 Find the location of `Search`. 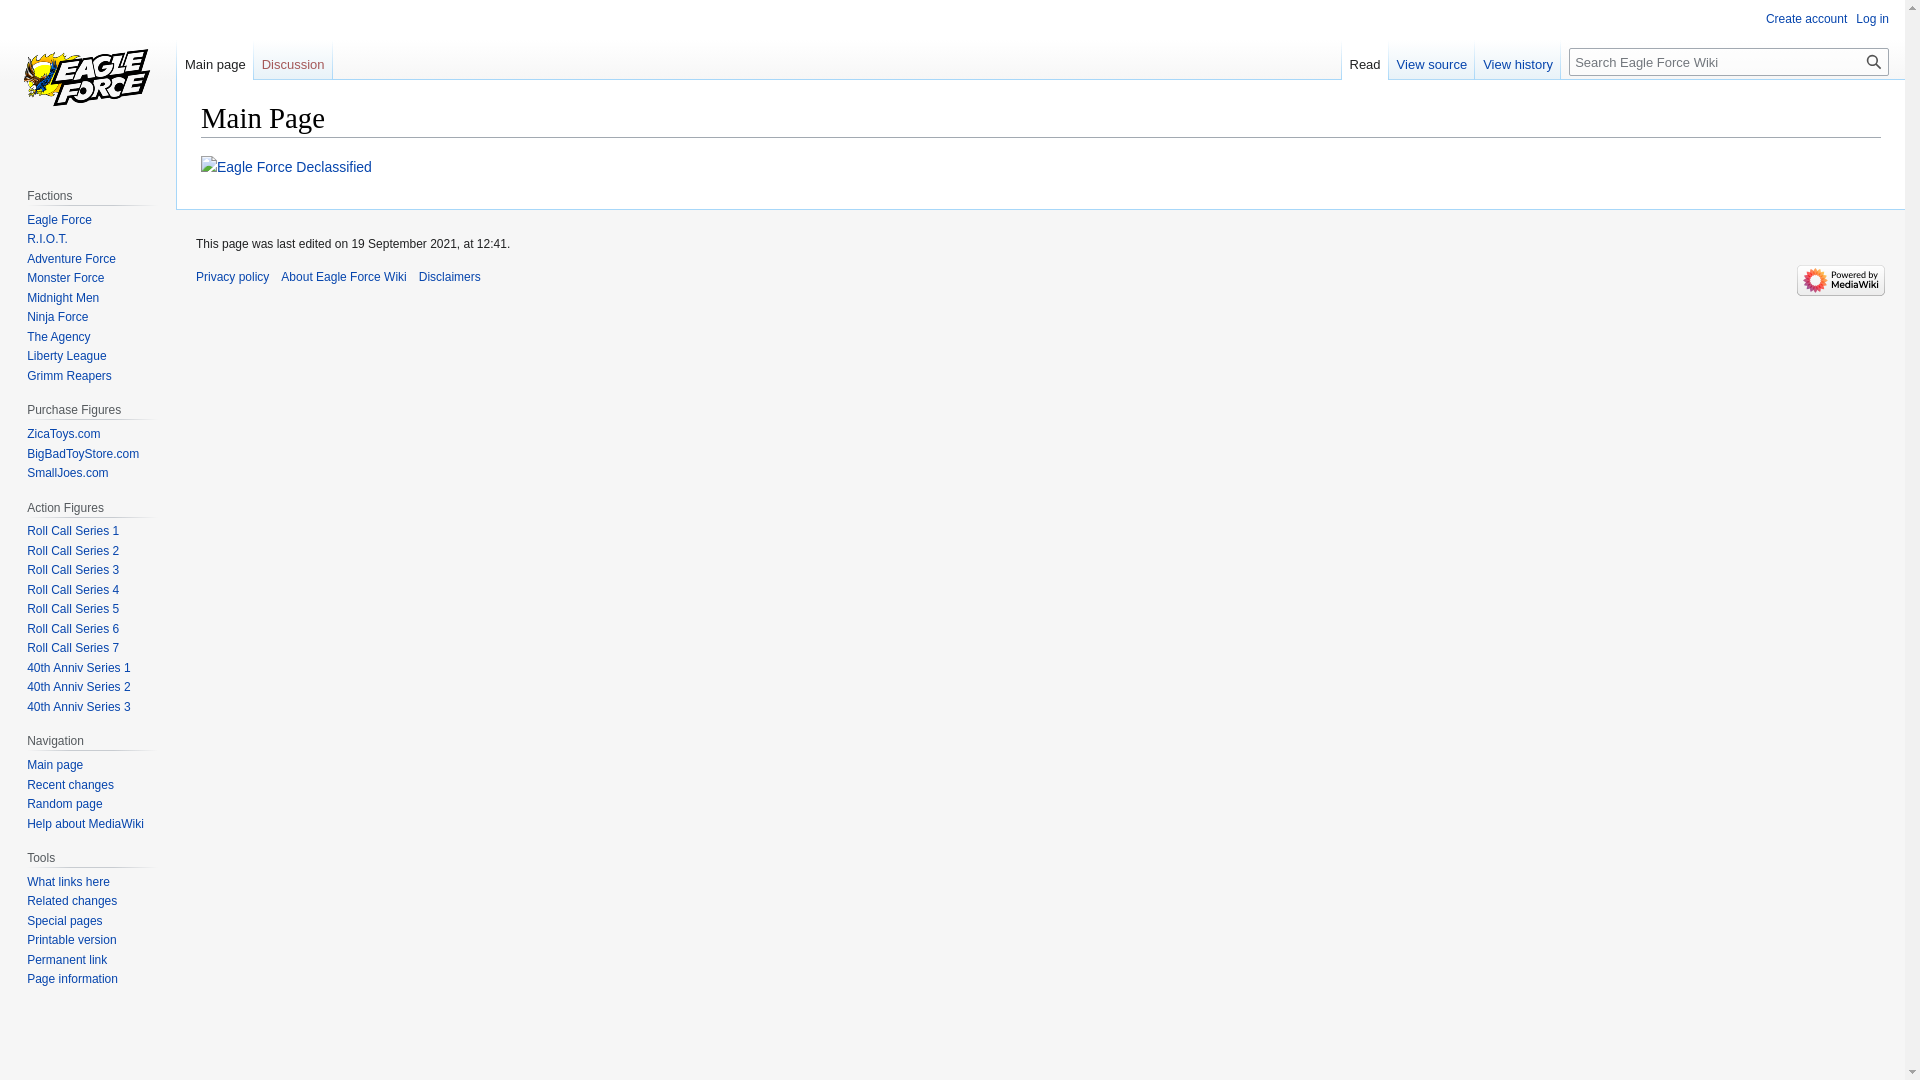

Search is located at coordinates (1874, 62).